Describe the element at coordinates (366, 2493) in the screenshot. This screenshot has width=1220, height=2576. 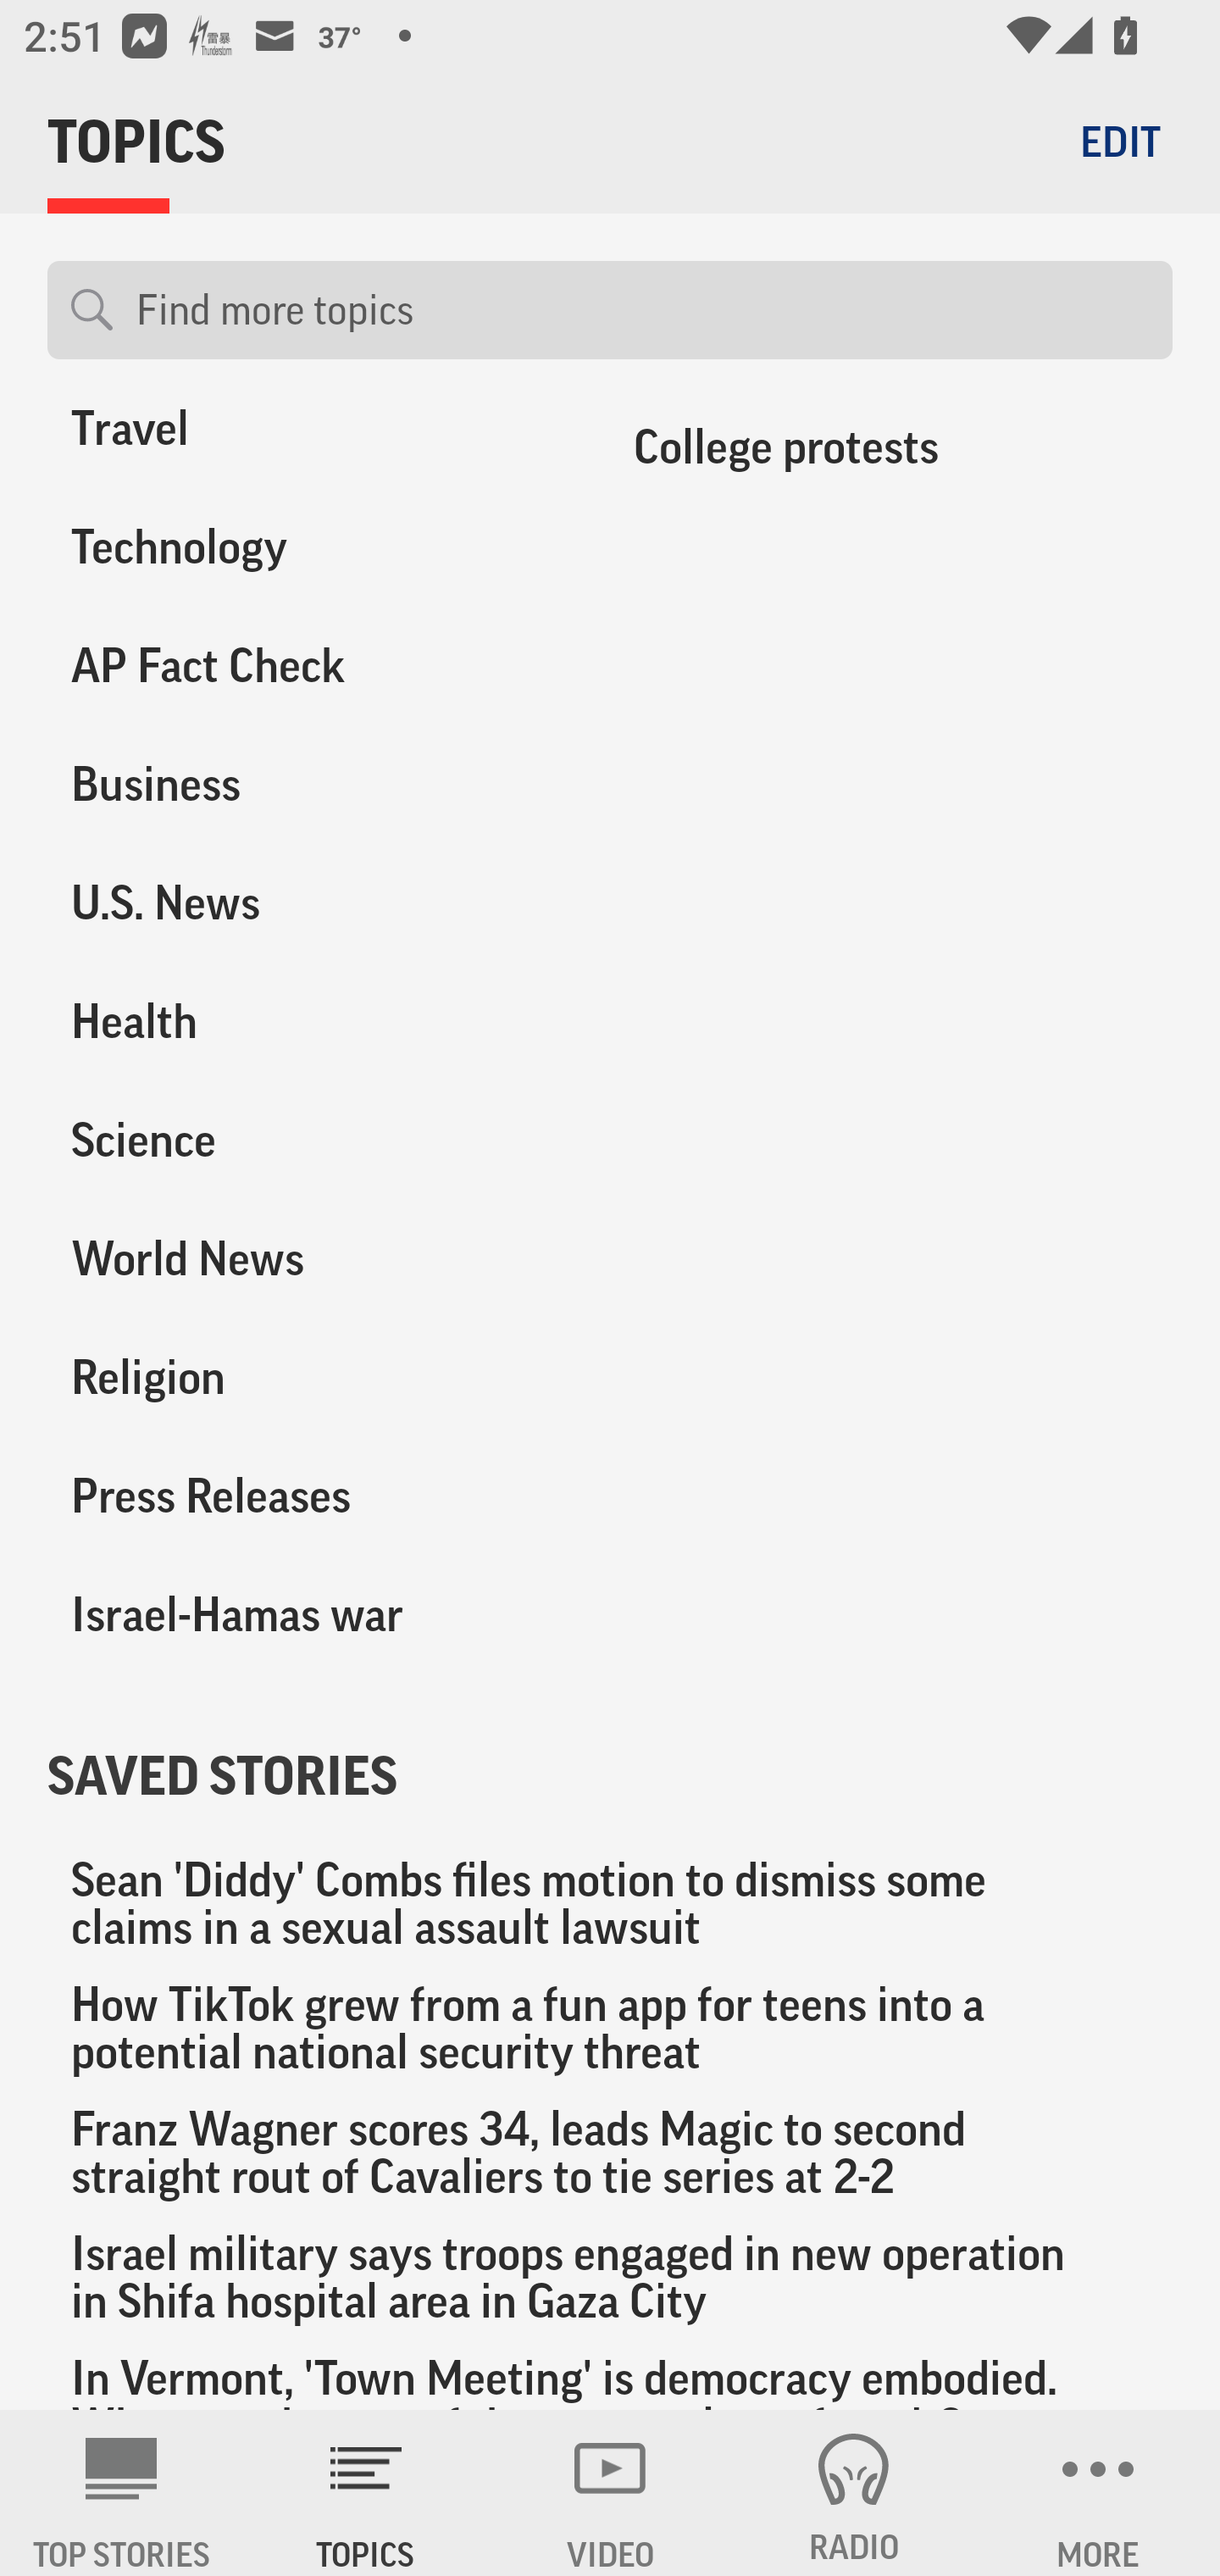
I see `TOPICS` at that location.